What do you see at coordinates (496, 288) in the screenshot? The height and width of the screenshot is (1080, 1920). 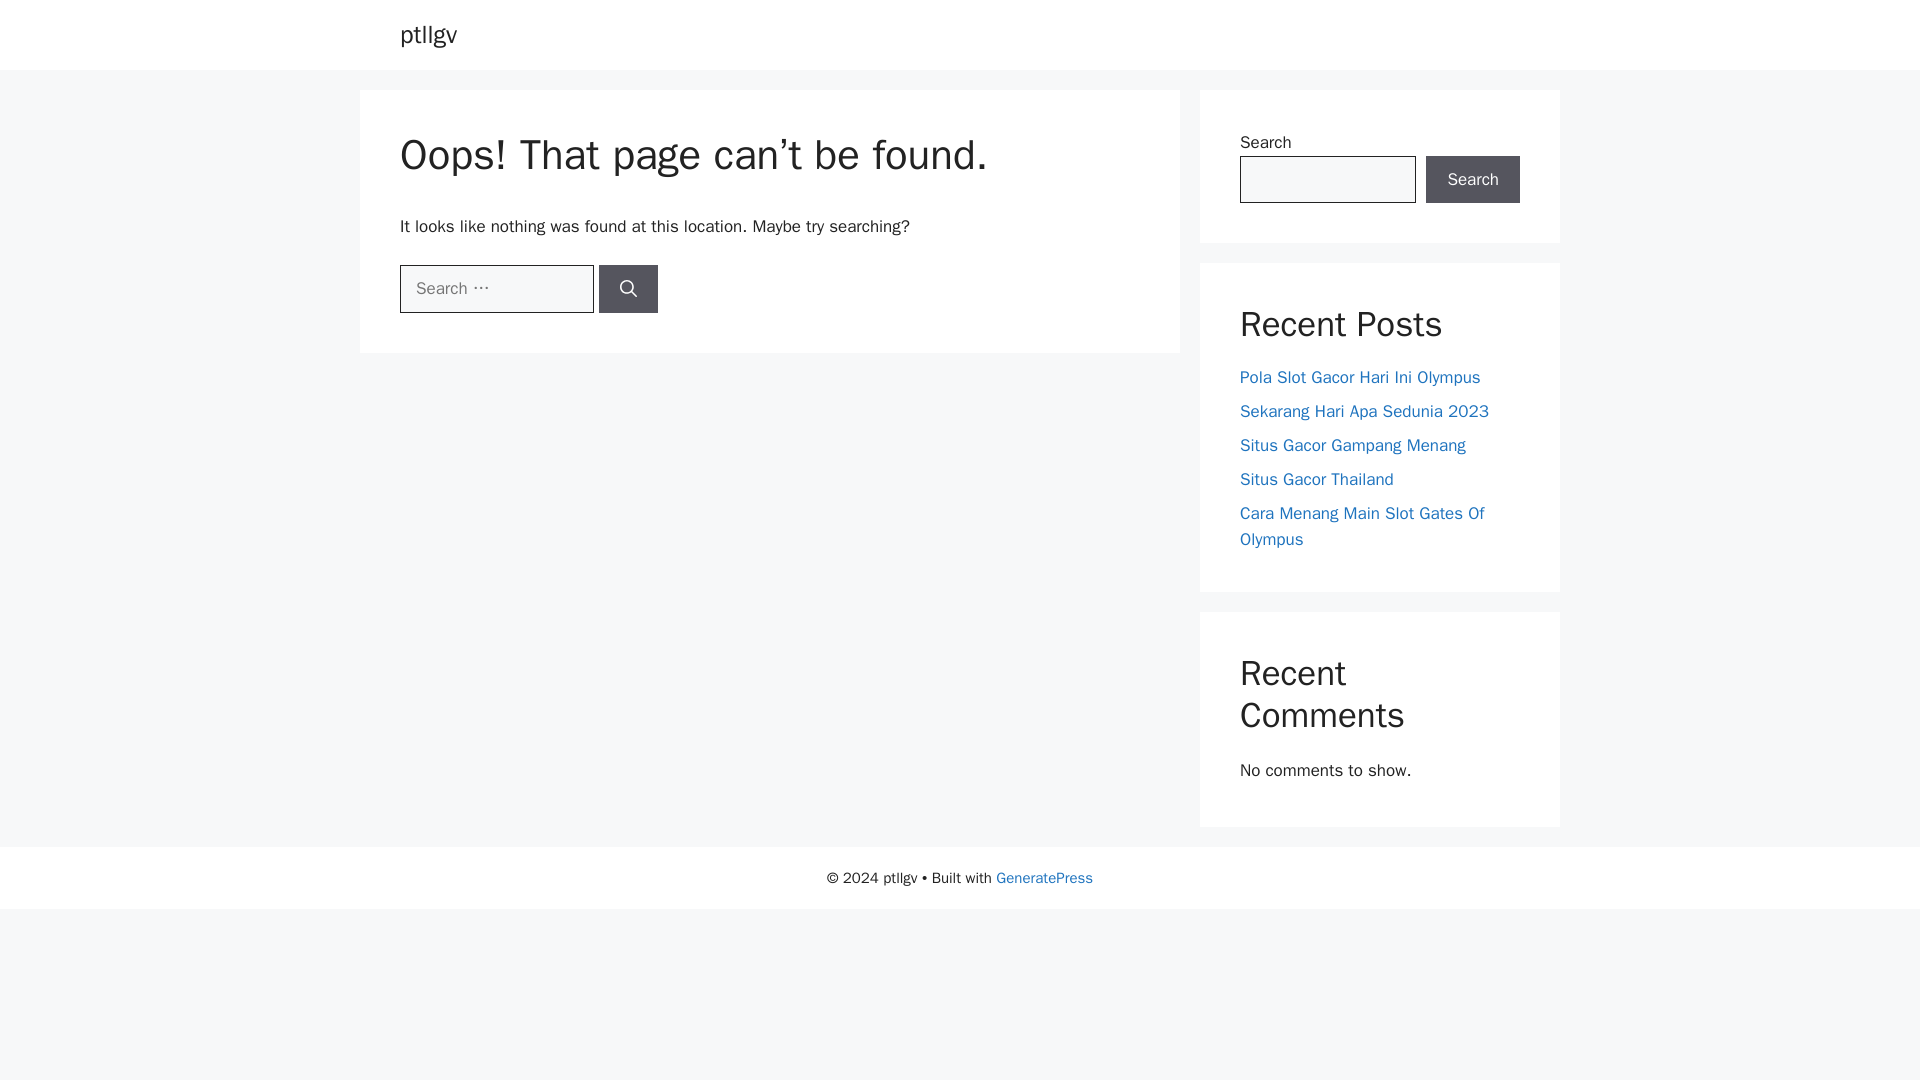 I see `Search for:` at bounding box center [496, 288].